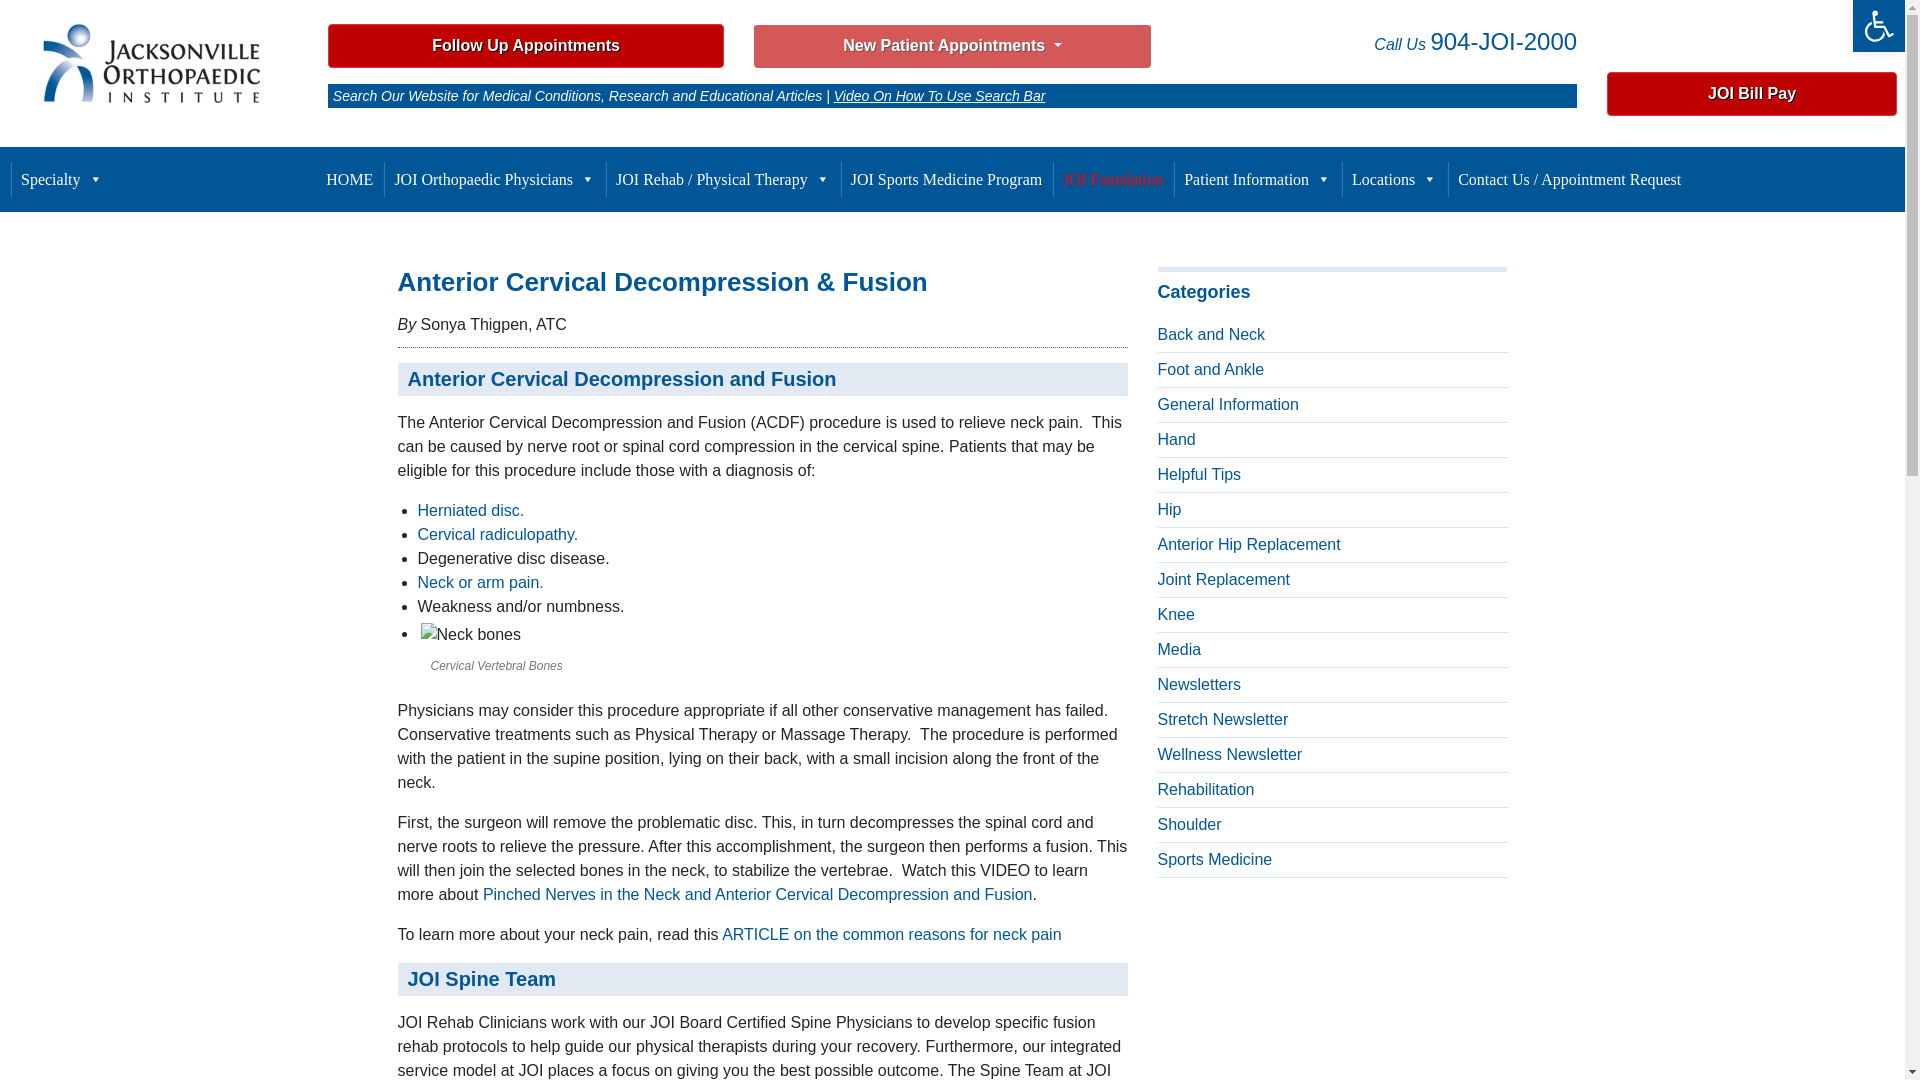 Image resolution: width=1920 pixels, height=1080 pixels. What do you see at coordinates (1878, 26) in the screenshot?
I see `Accessibility Tools` at bounding box center [1878, 26].